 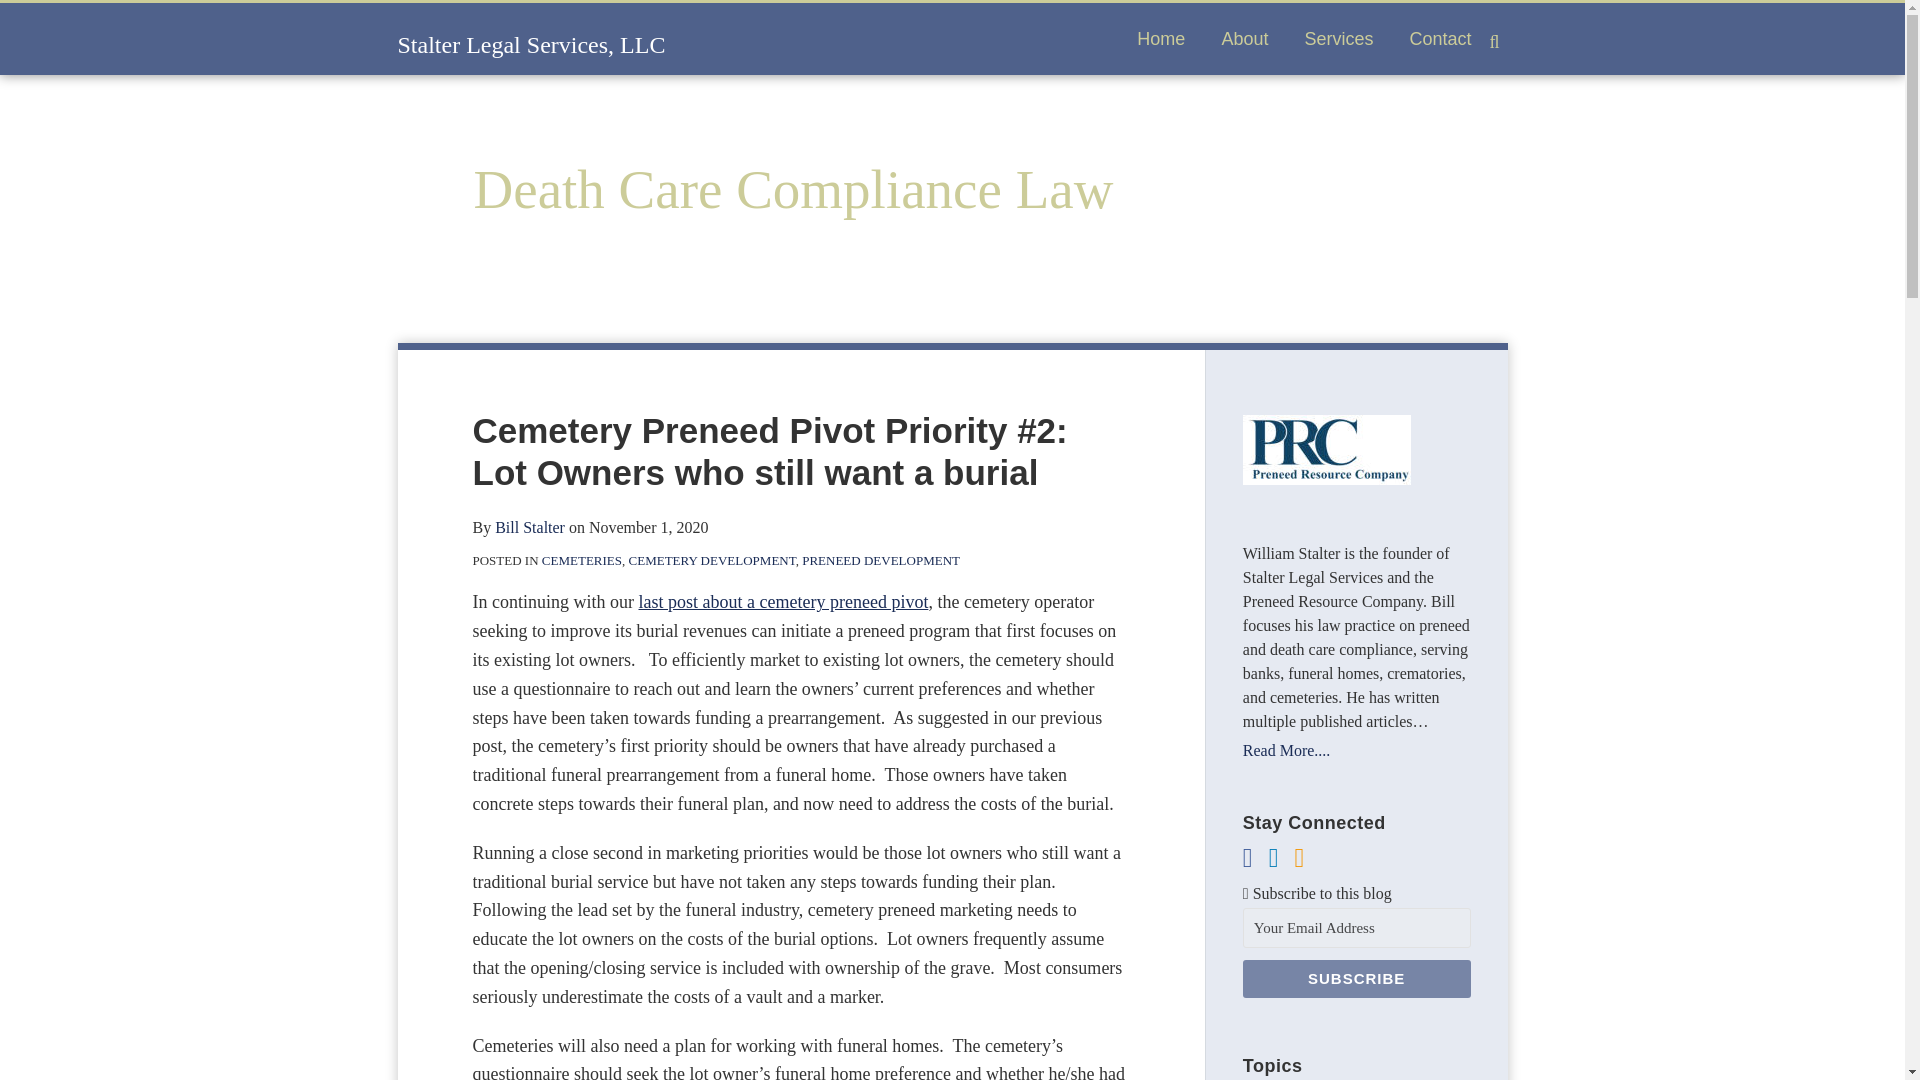 I want to click on Services, so click(x=1338, y=38).